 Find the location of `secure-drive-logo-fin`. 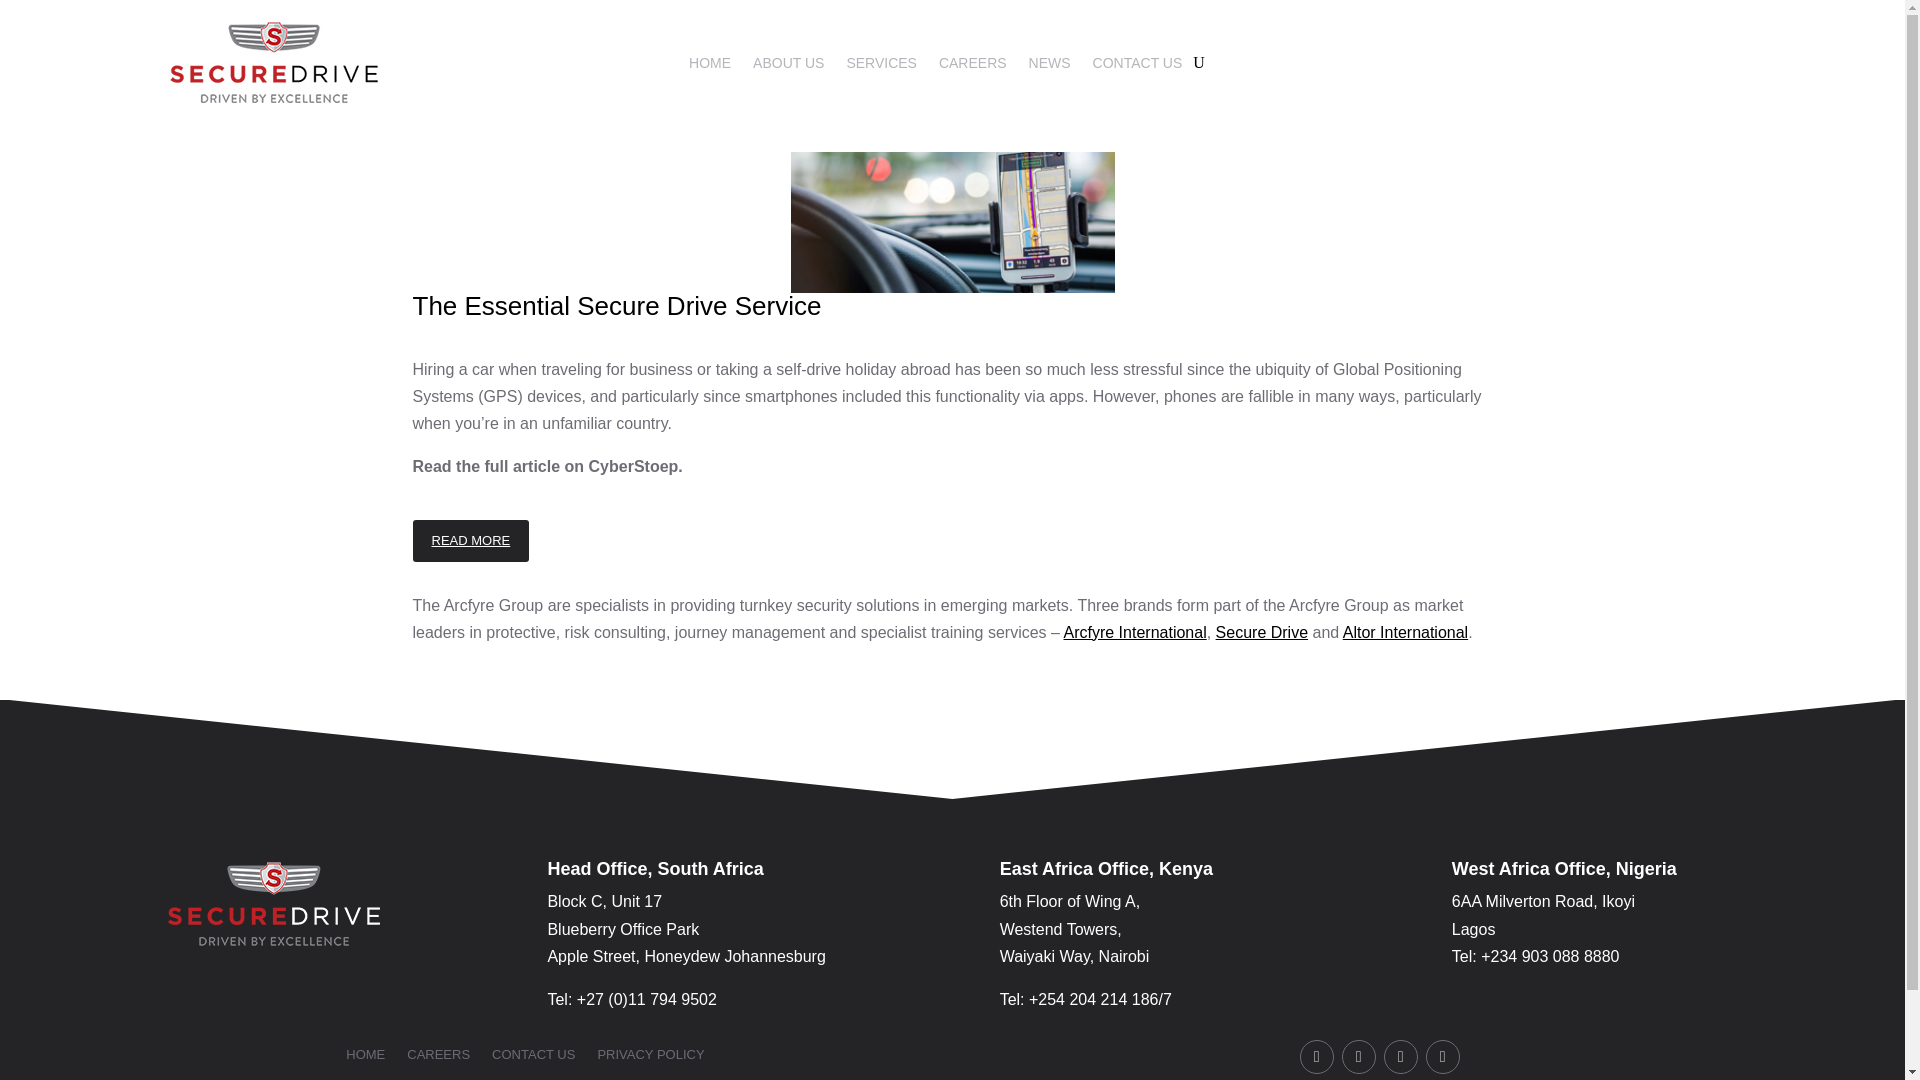

secure-drive-logo-fin is located at coordinates (274, 62).